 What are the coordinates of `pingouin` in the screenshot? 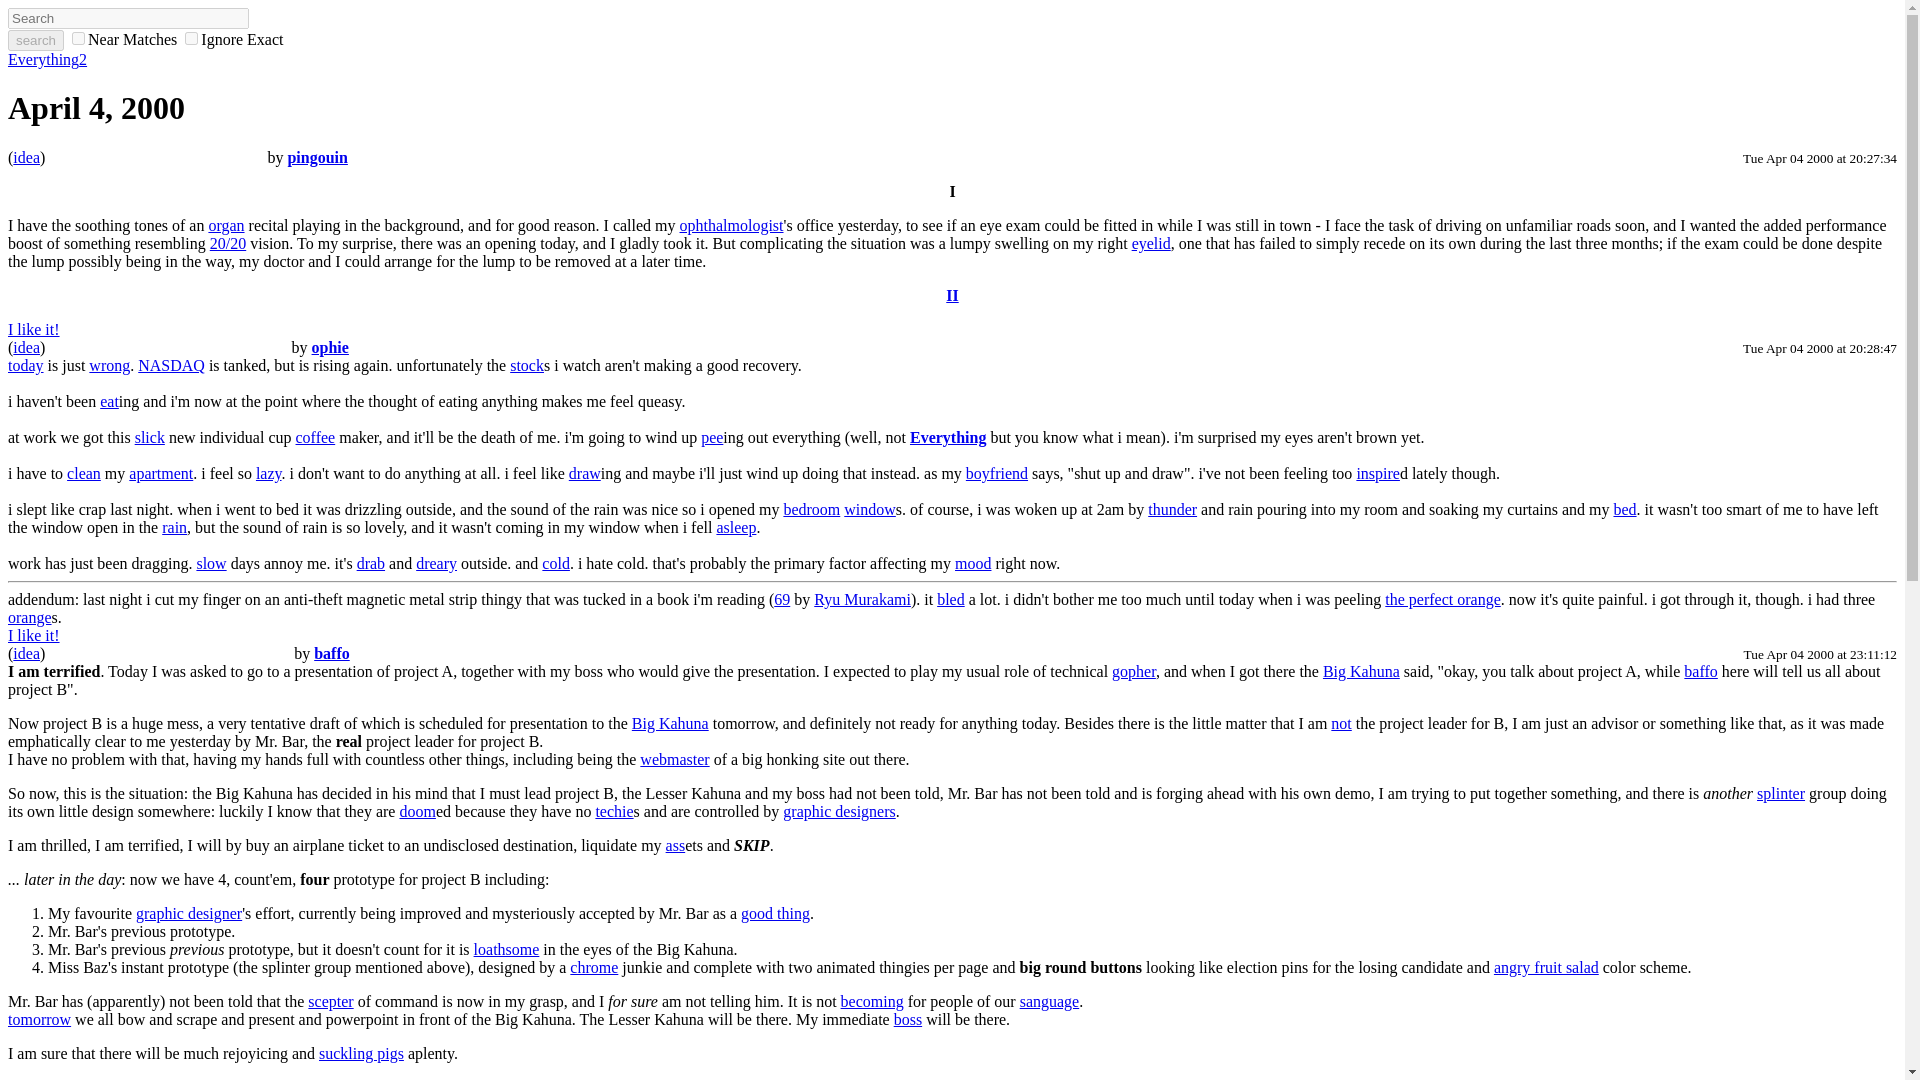 It's located at (316, 158).